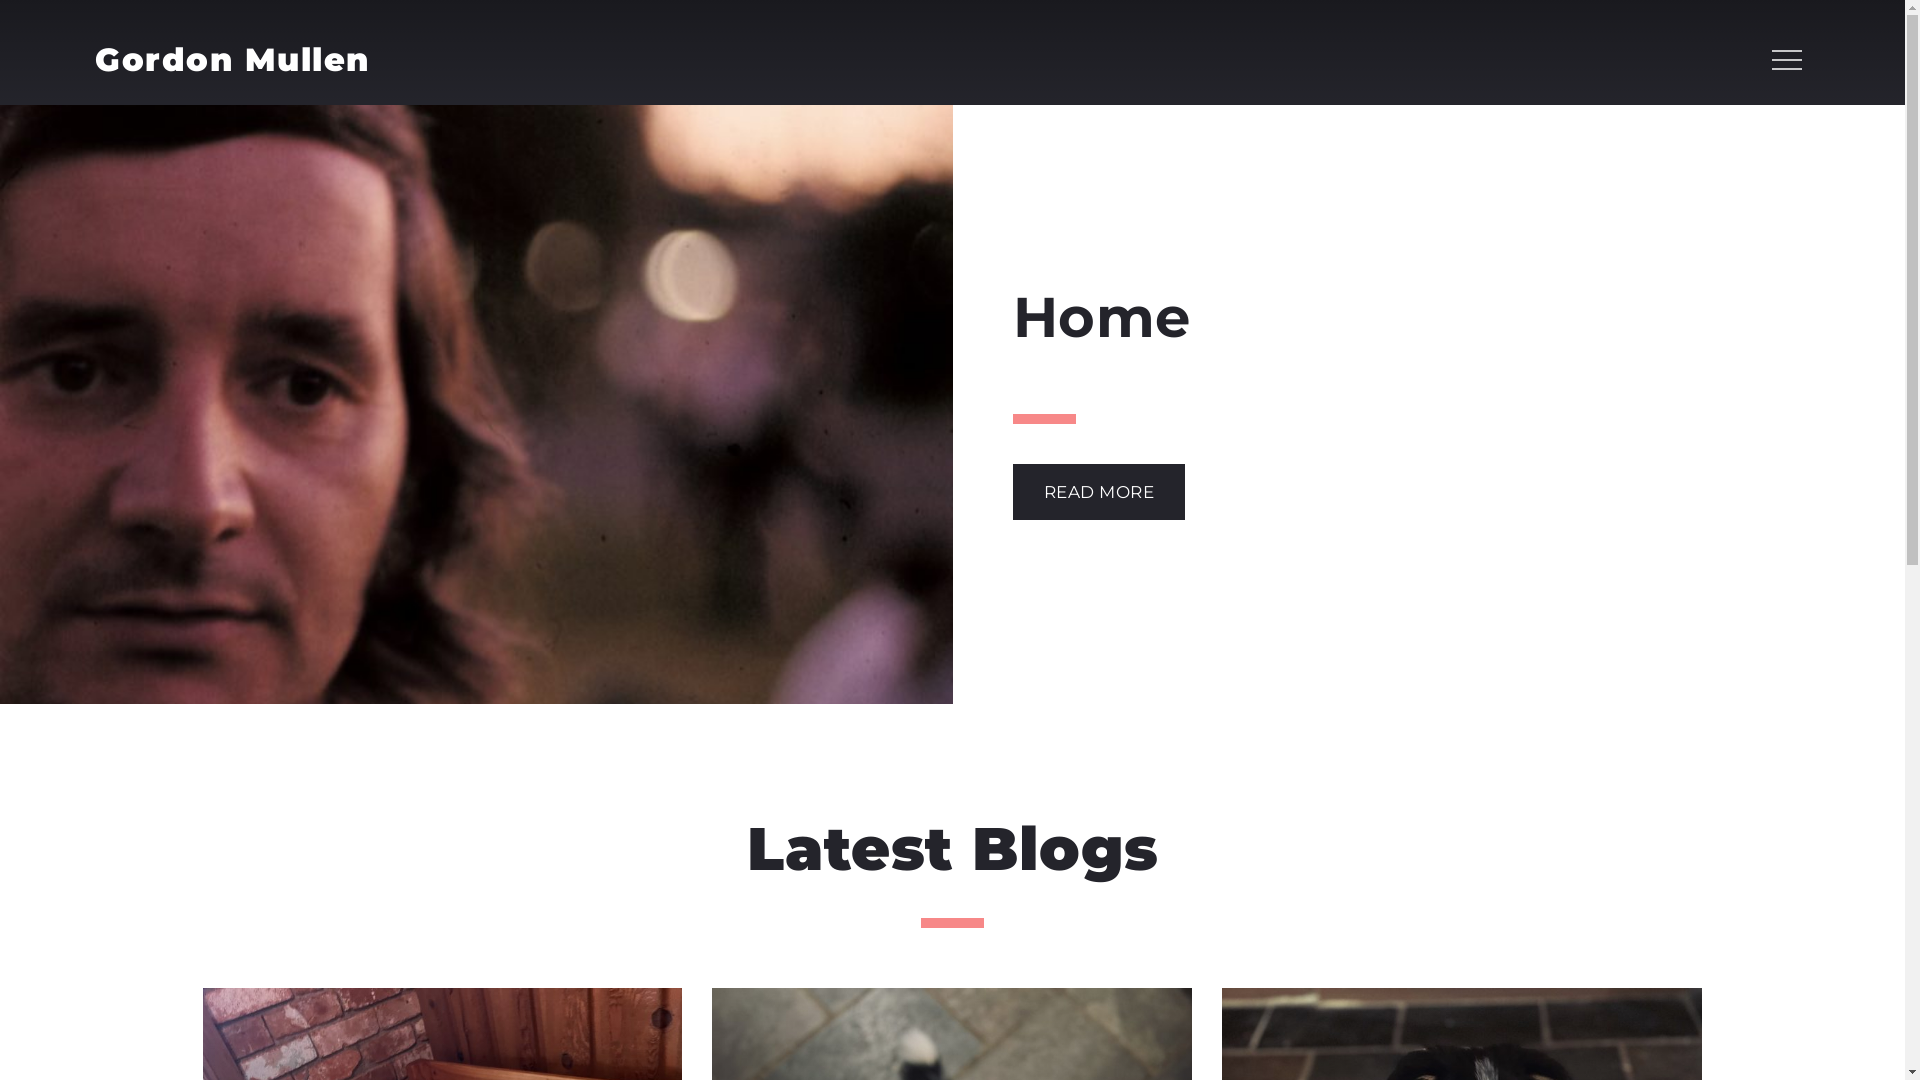 This screenshot has width=1920, height=1080. I want to click on READ MORE, so click(1098, 492).